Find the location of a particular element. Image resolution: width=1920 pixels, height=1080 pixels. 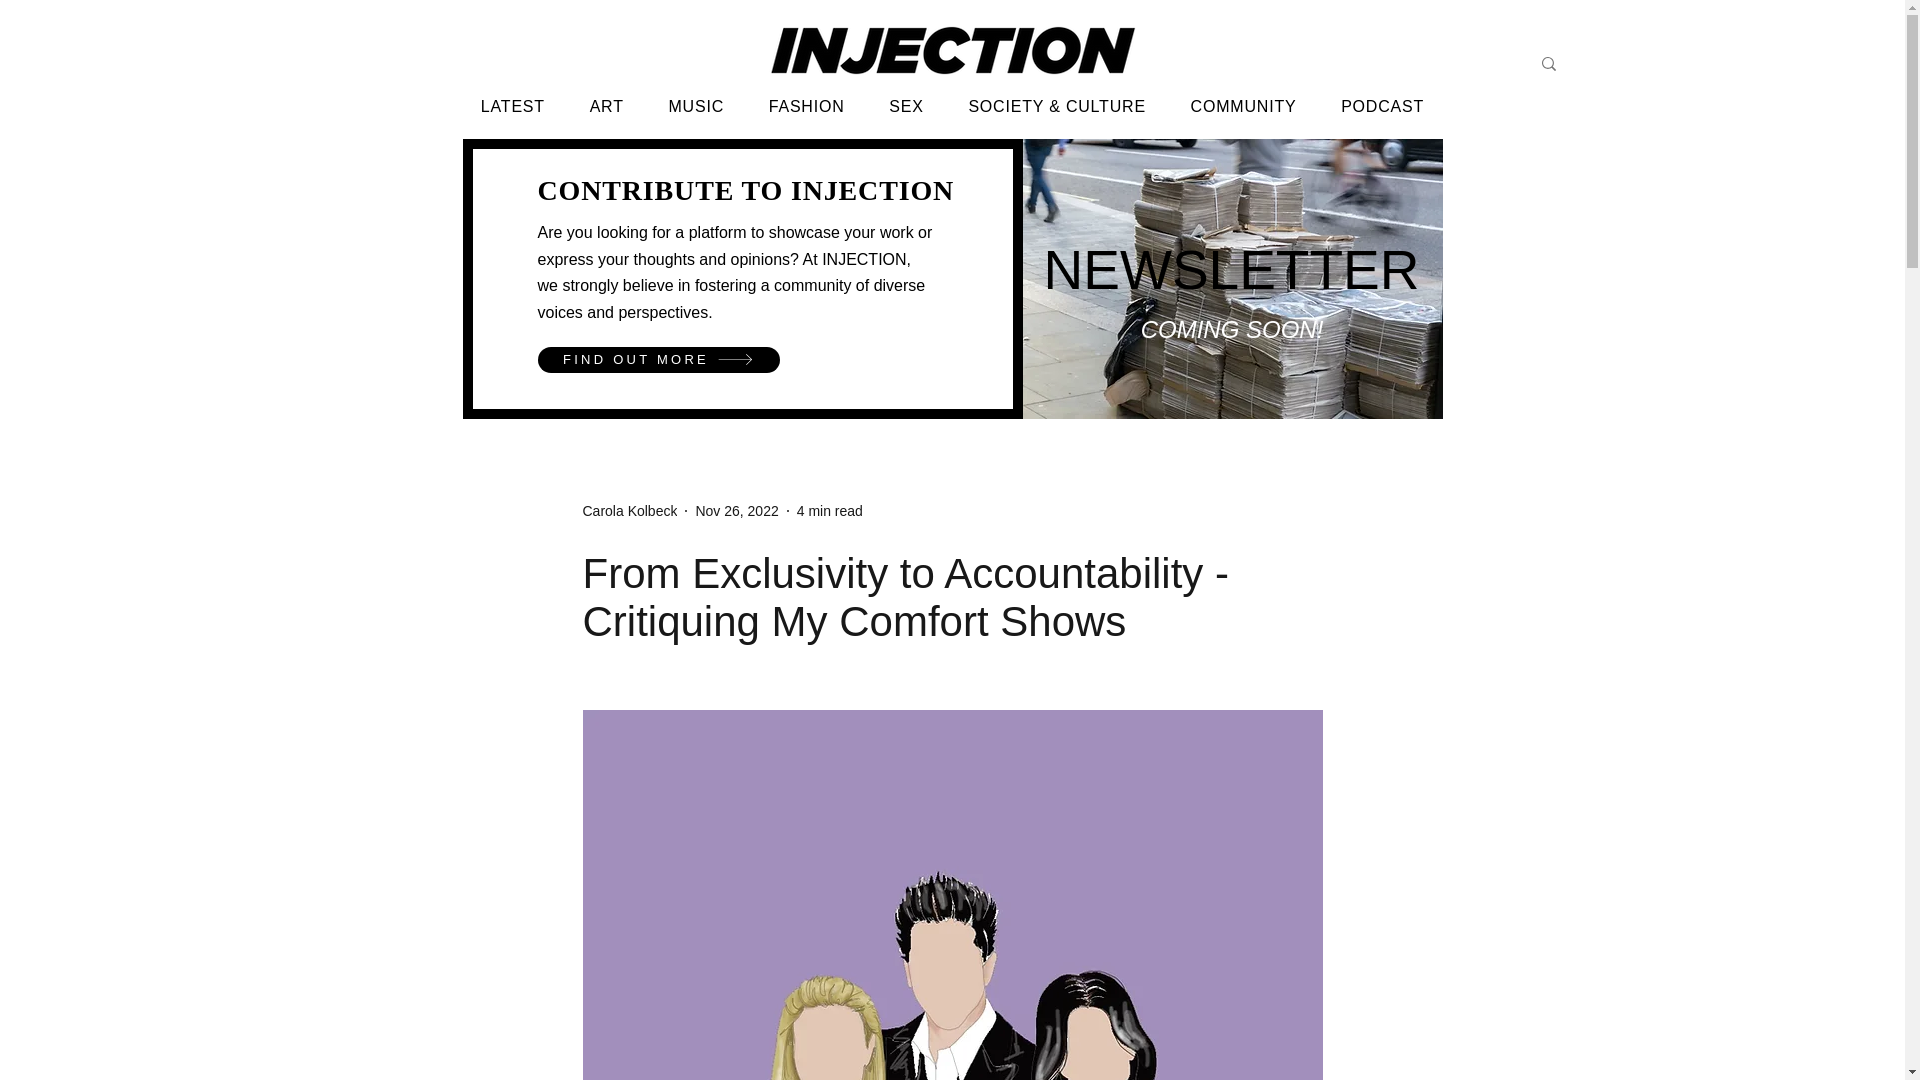

Carola Kolbeck is located at coordinates (629, 510).